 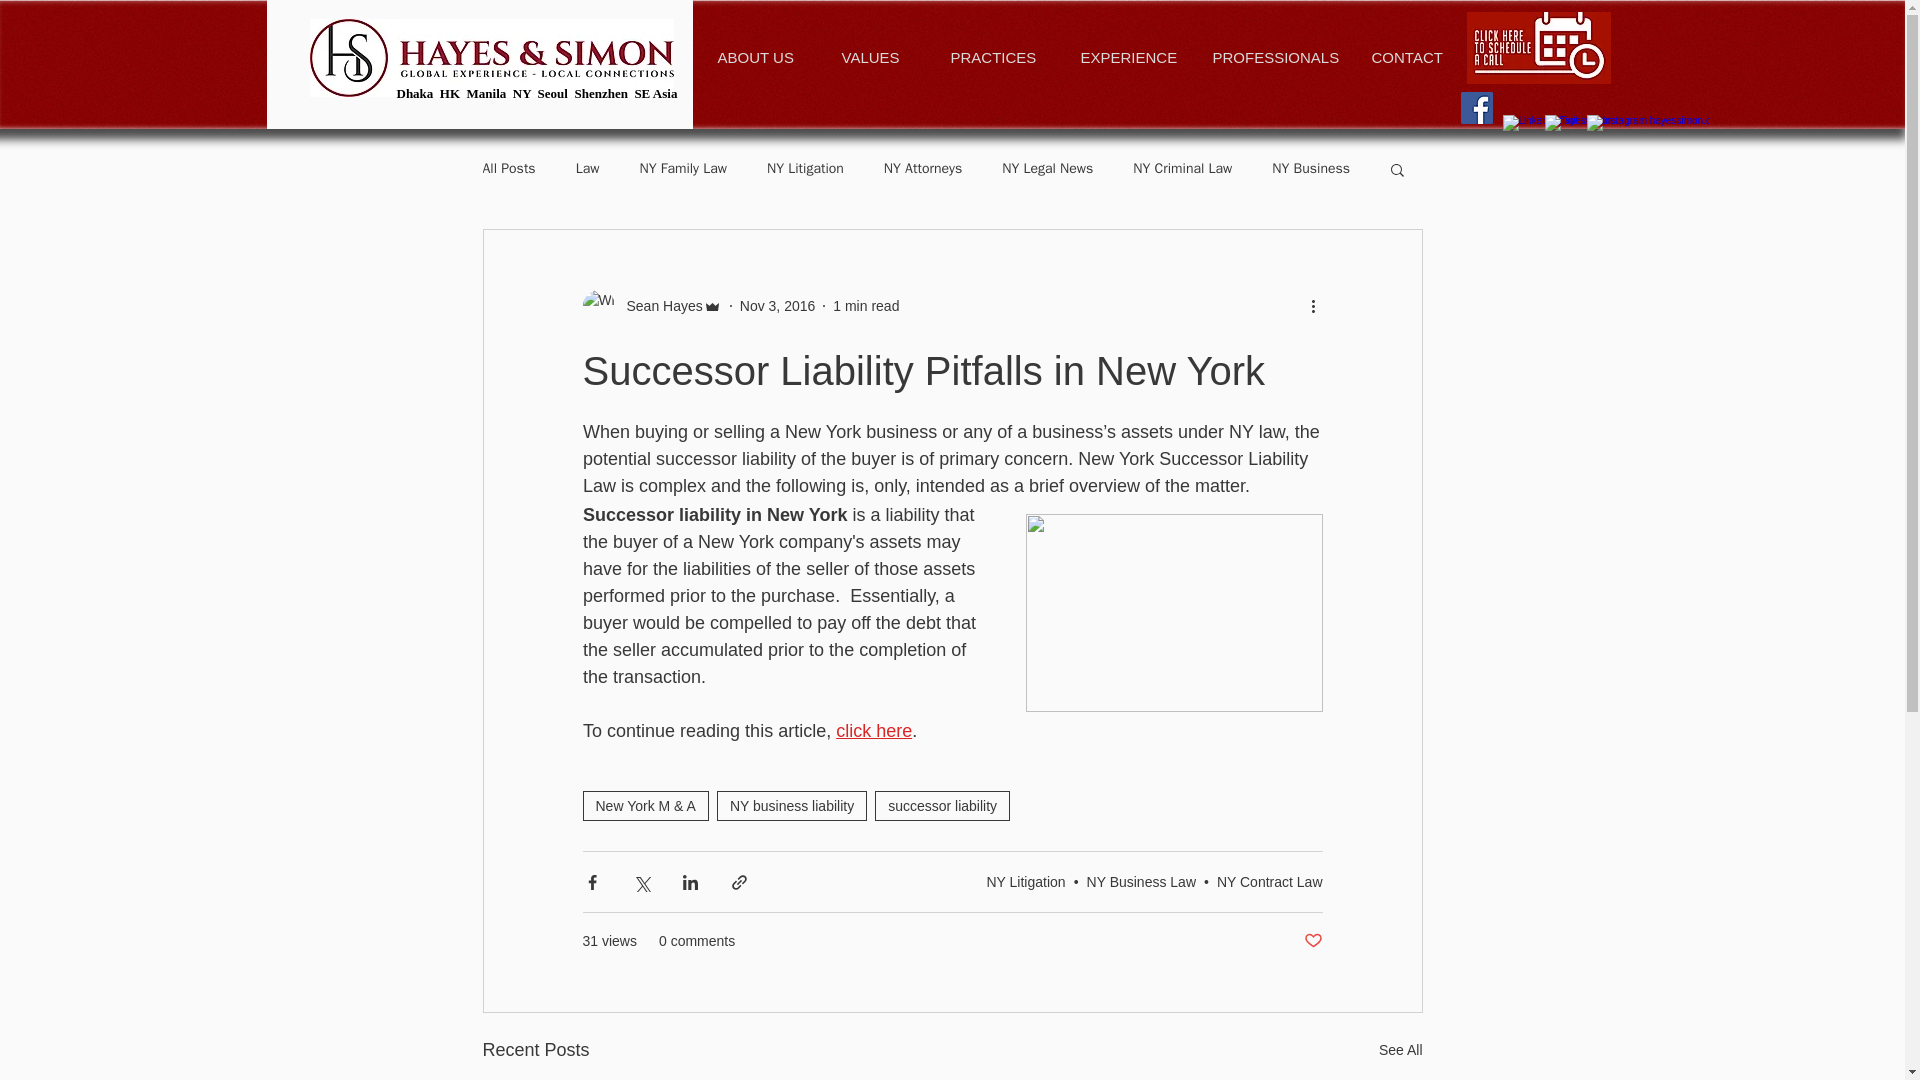 I want to click on All Posts, so click(x=508, y=168).